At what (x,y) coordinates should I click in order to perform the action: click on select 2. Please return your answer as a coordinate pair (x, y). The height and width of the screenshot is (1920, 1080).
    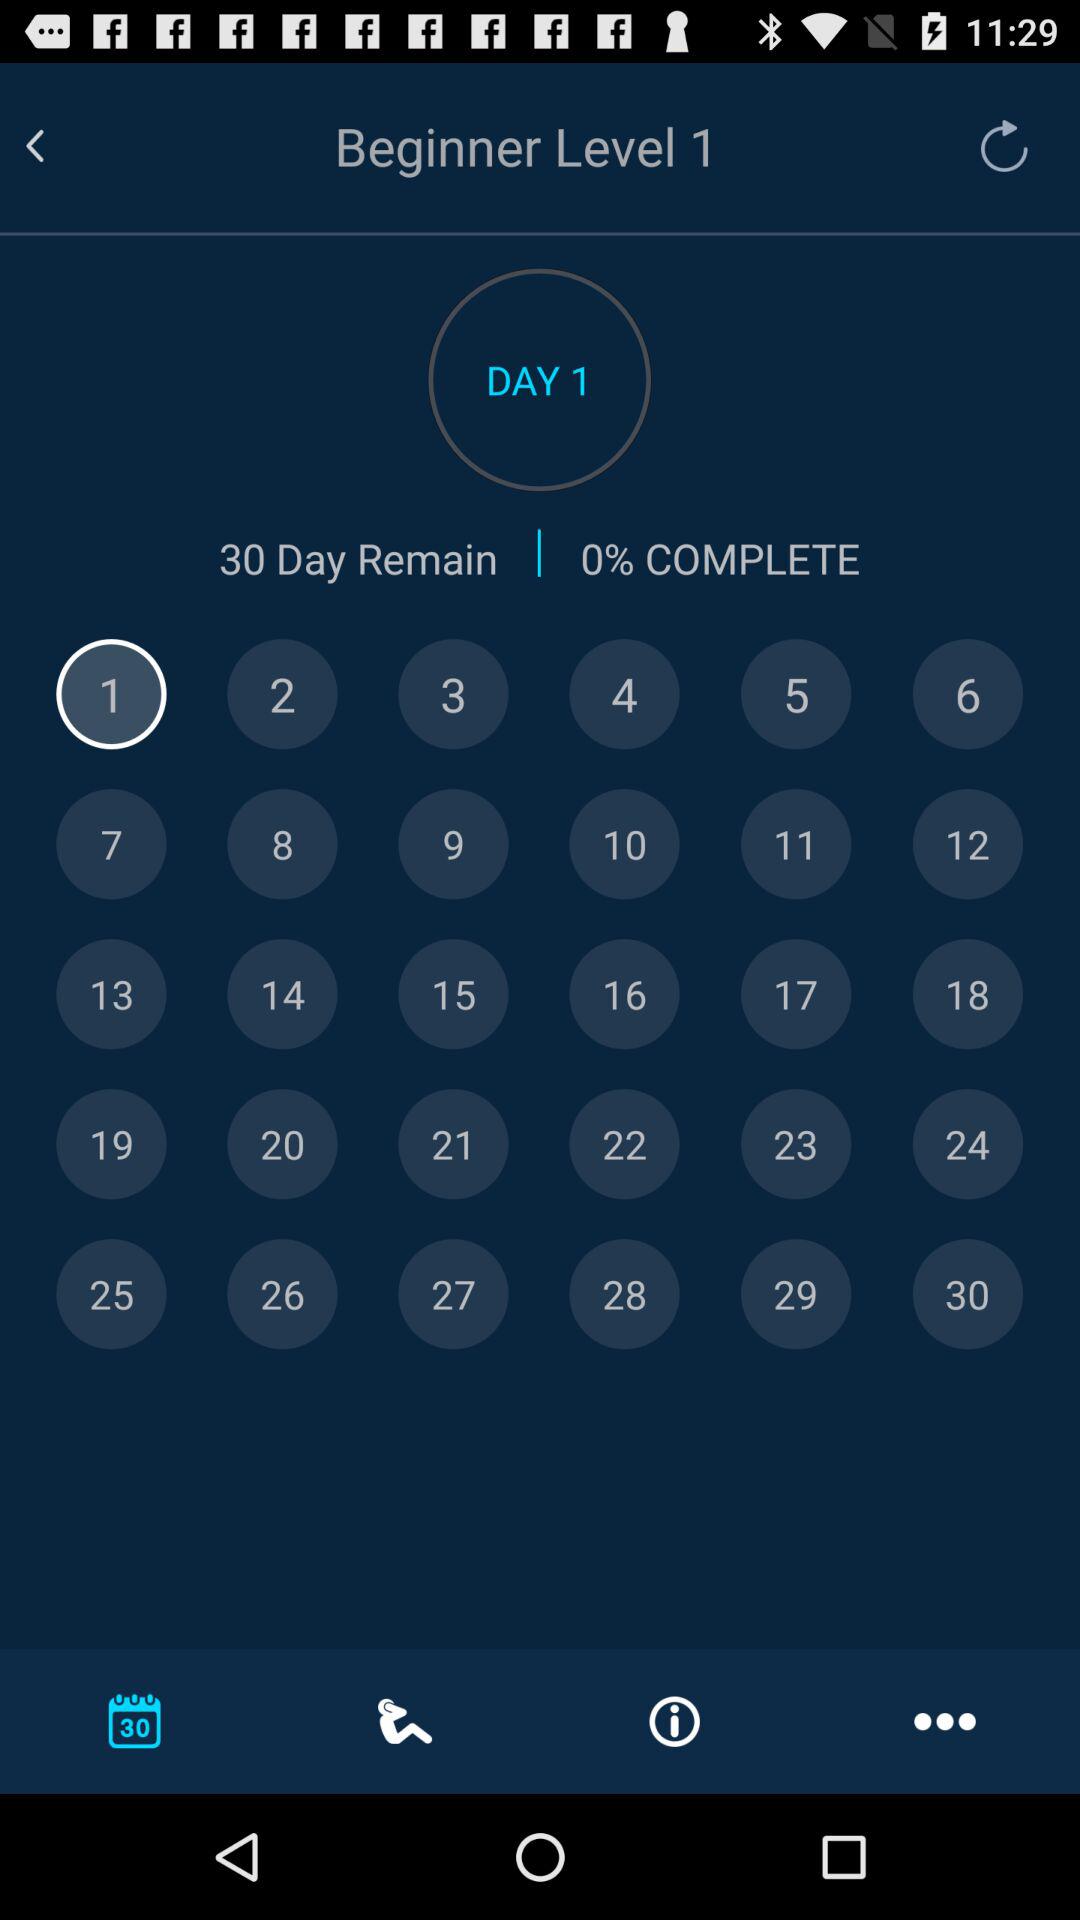
    Looking at the image, I should click on (282, 694).